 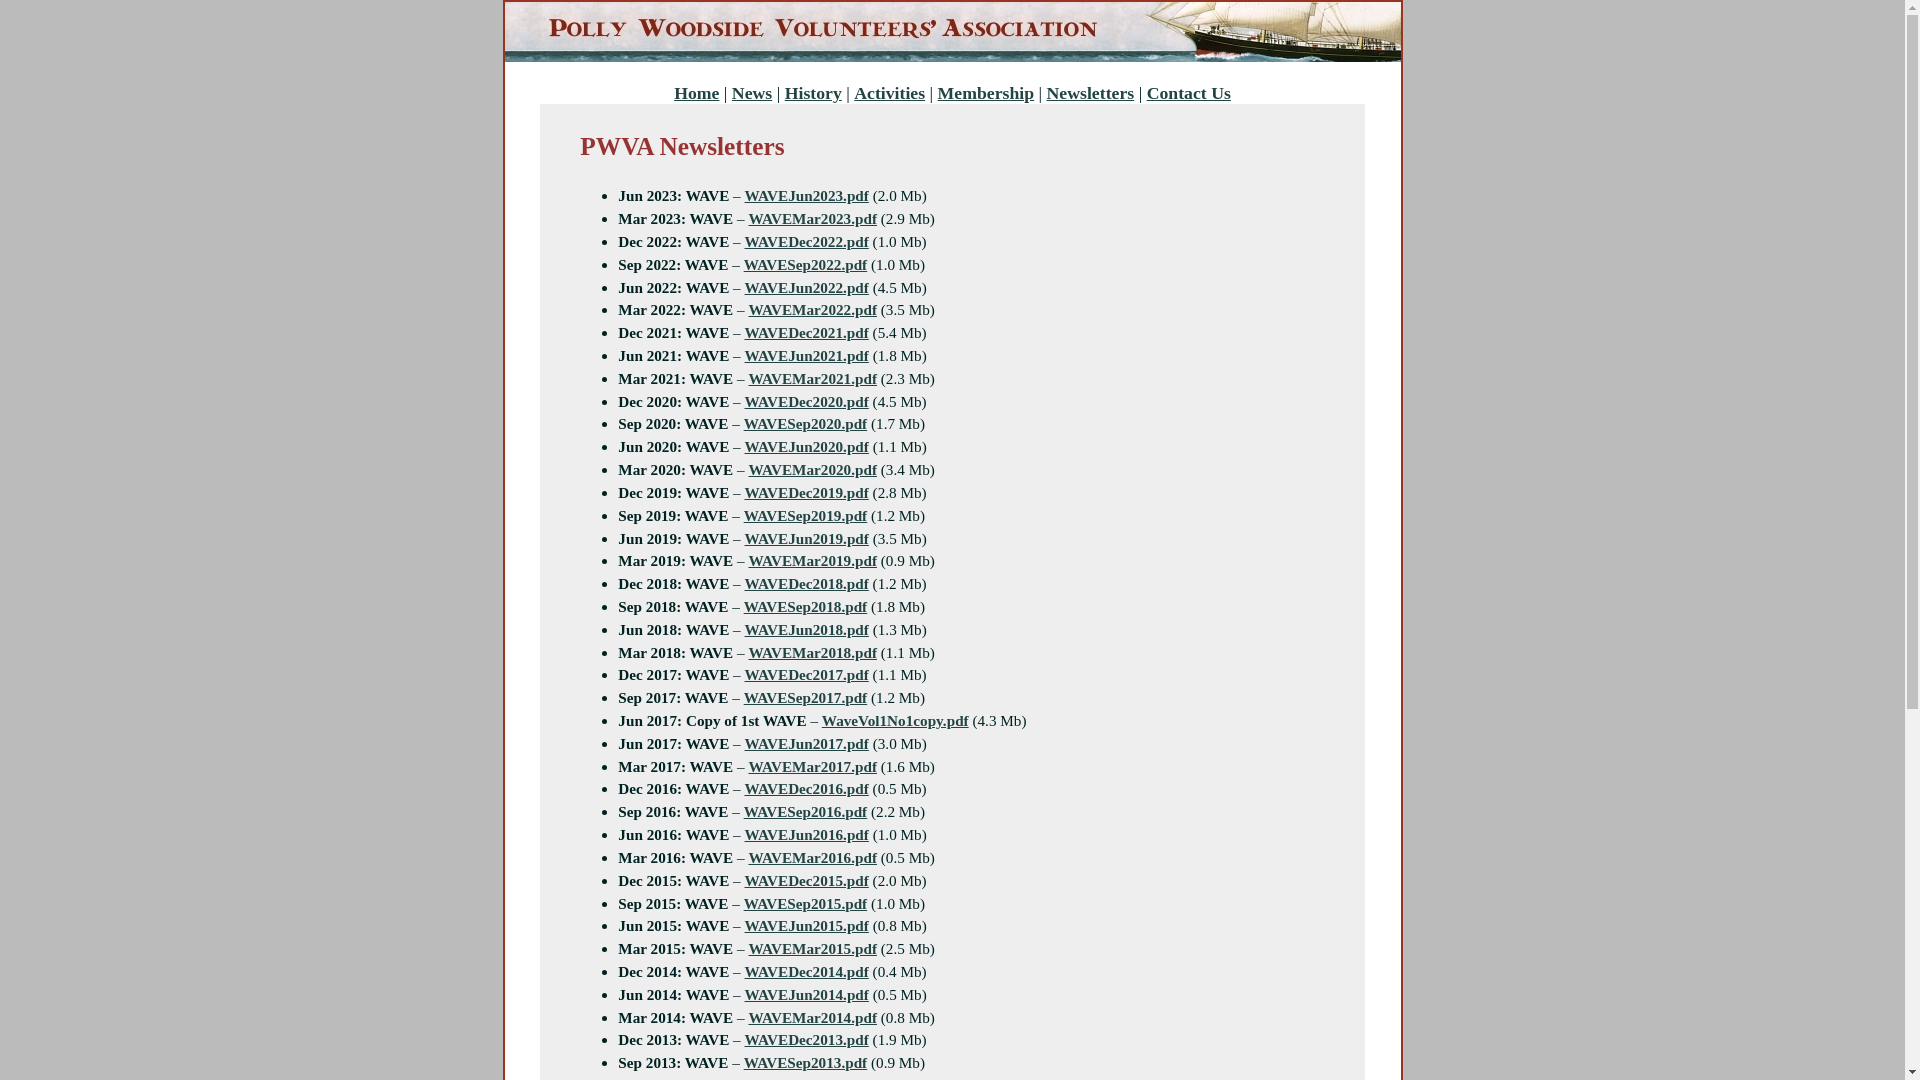 I want to click on WAVEDec2022.pdf, so click(x=806, y=242).